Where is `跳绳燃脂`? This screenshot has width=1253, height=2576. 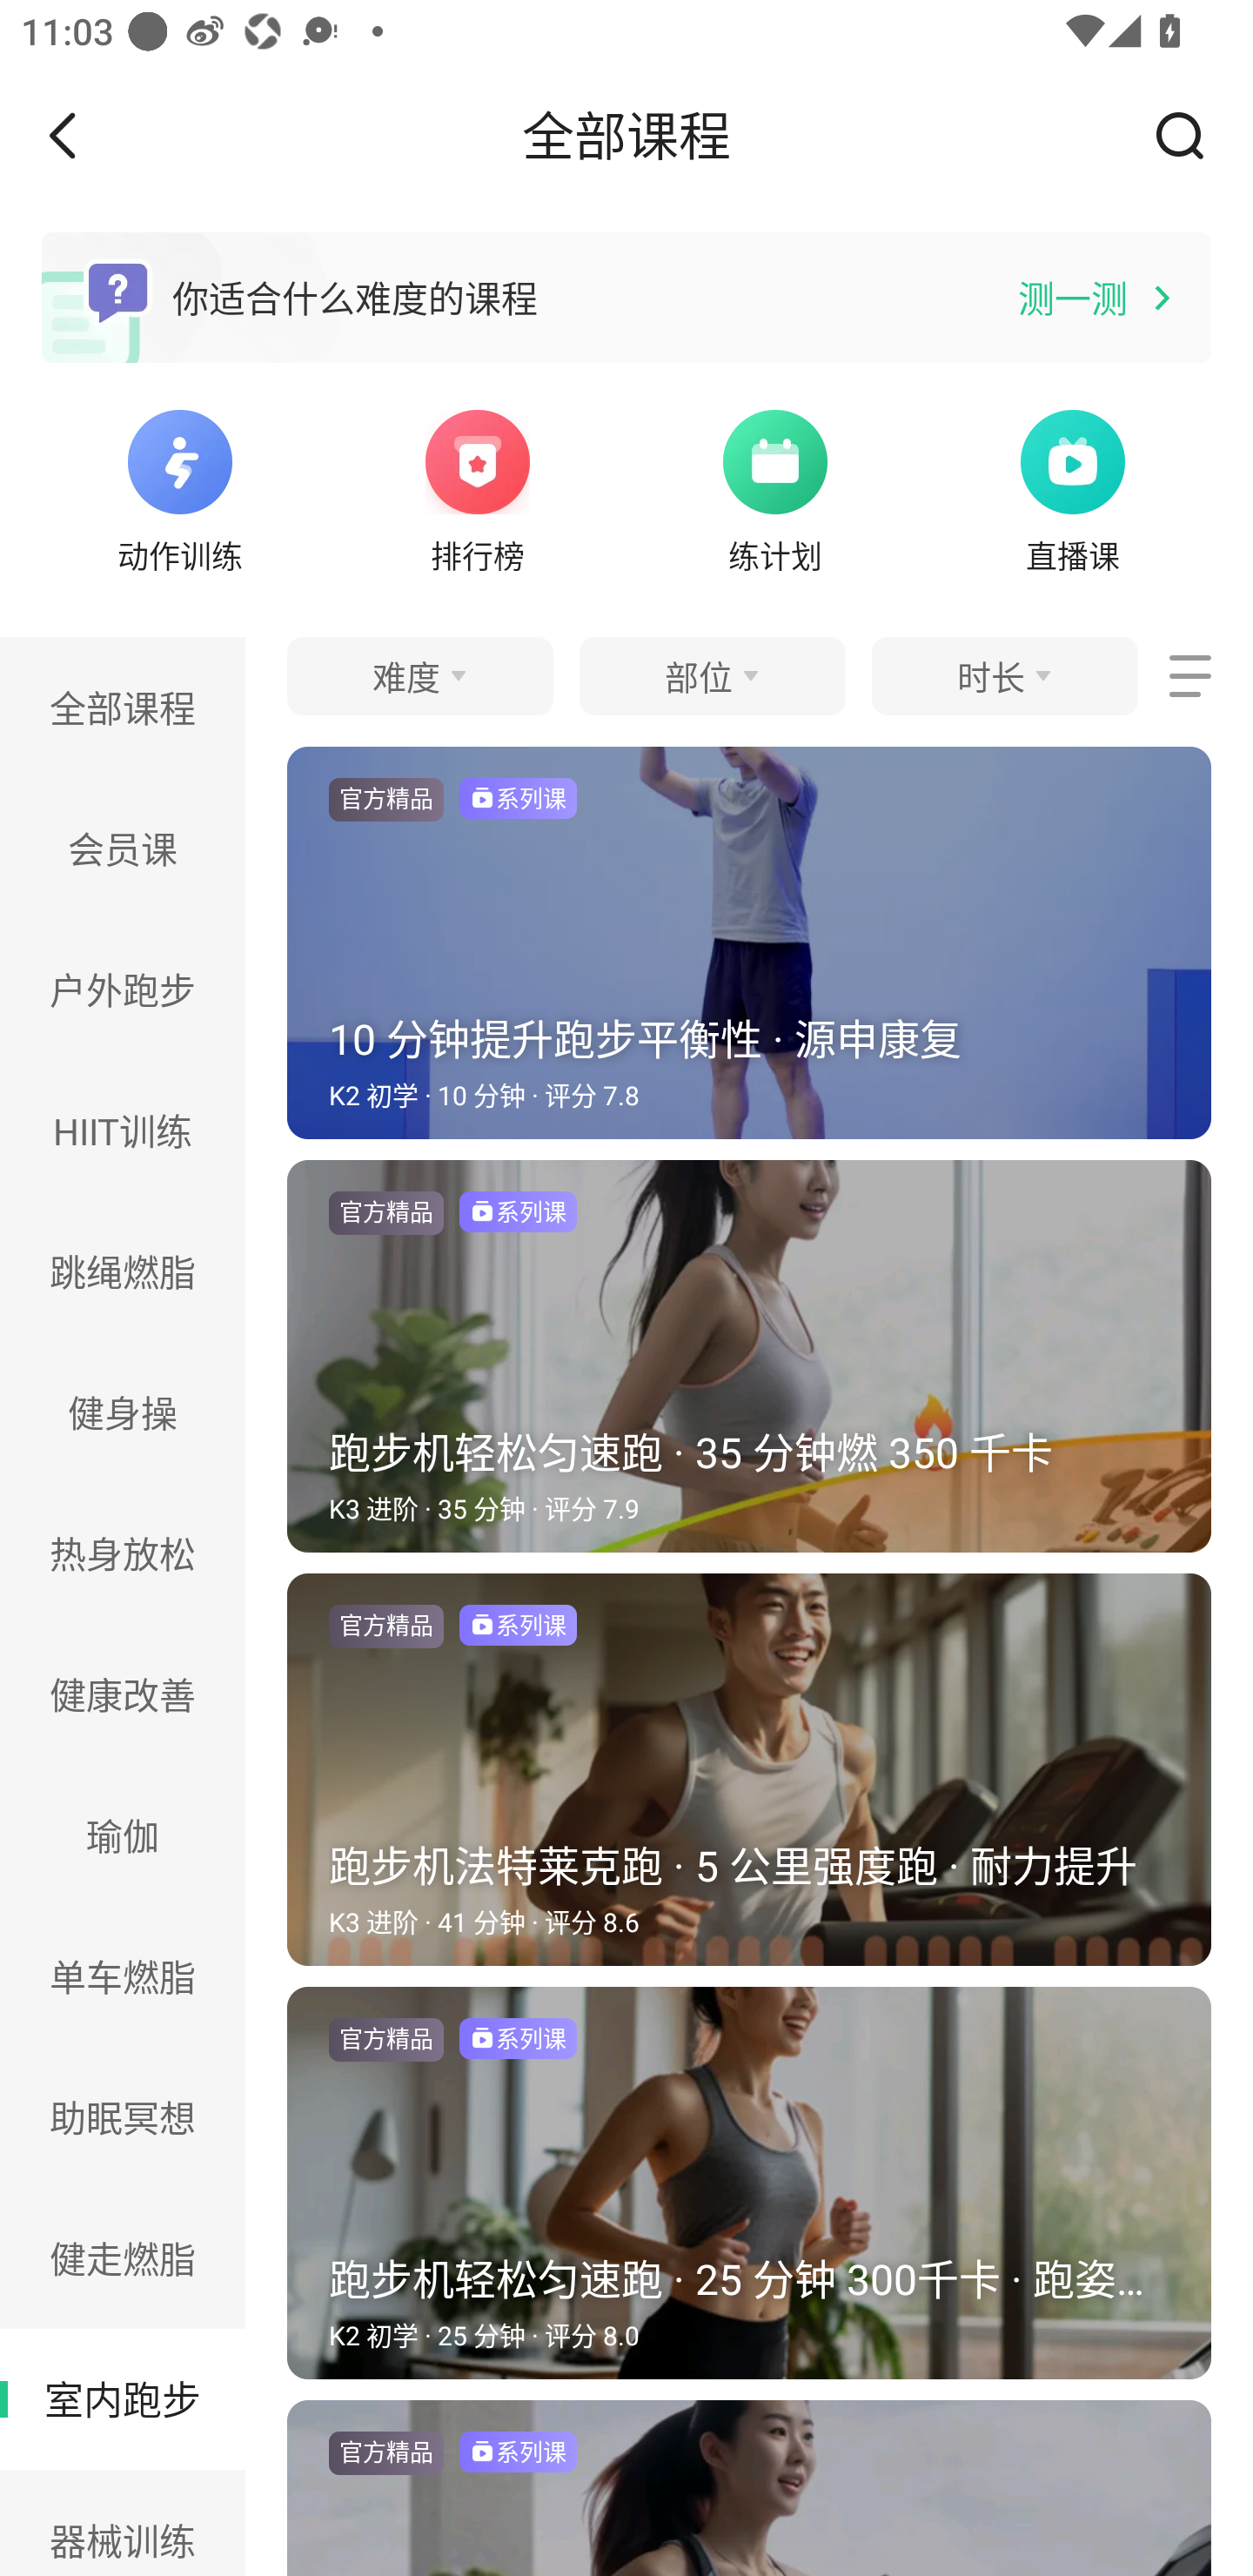
跳绳燃脂 is located at coordinates (123, 1271).